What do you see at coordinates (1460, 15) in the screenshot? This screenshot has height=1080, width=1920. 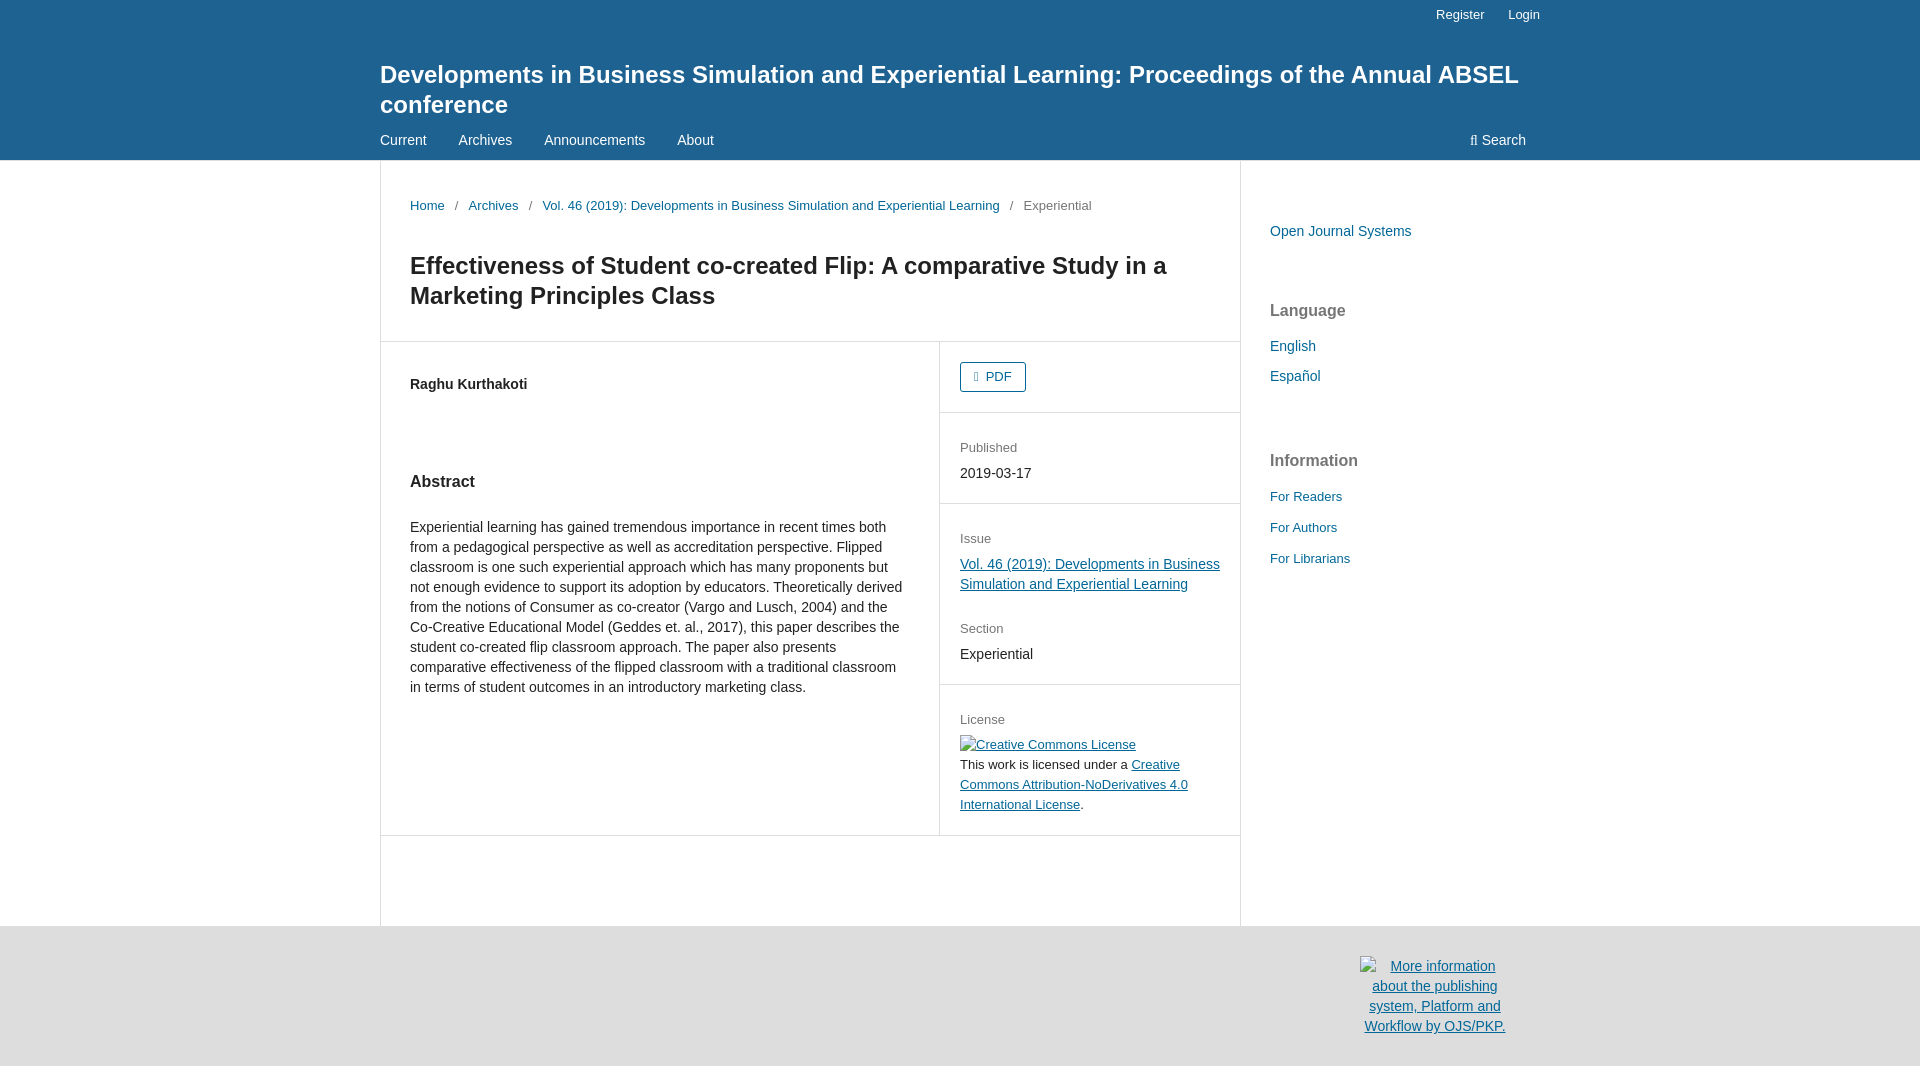 I see `Register` at bounding box center [1460, 15].